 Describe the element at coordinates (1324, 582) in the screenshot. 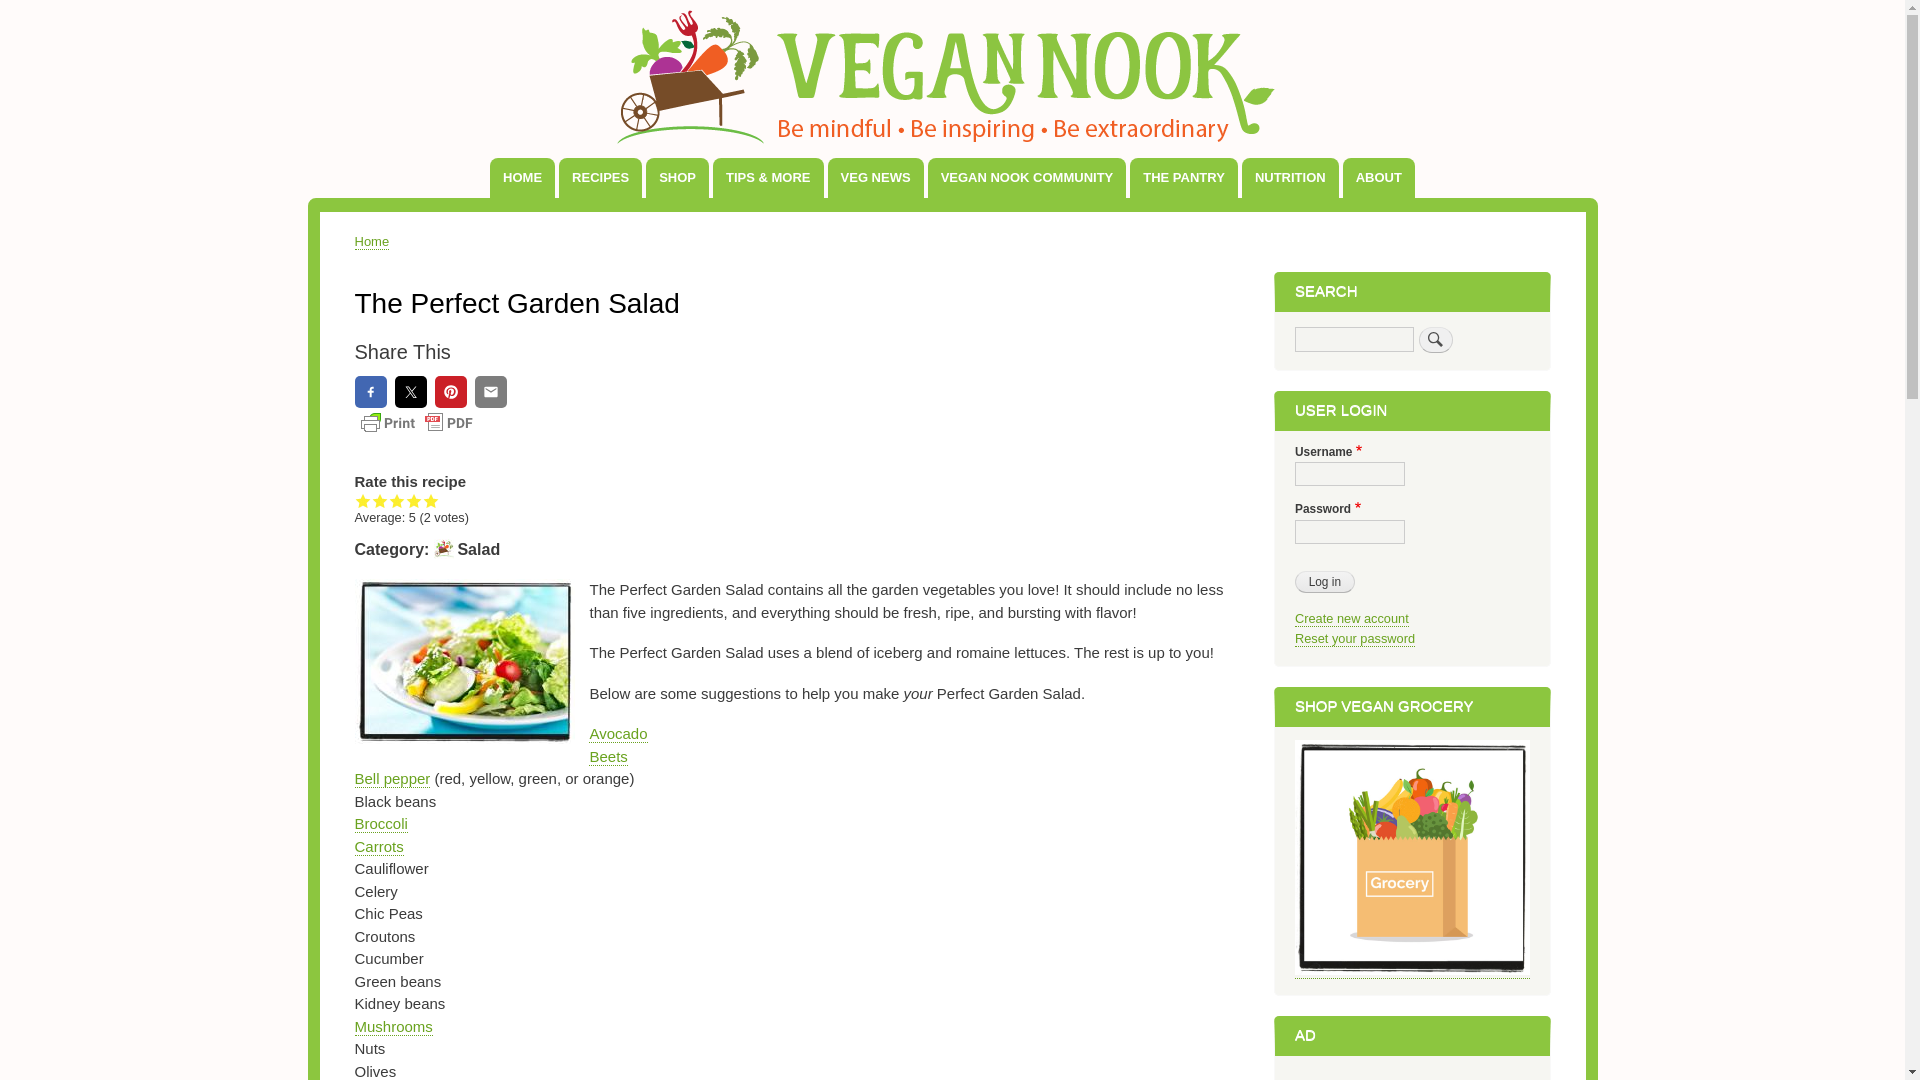

I see `Log in` at that location.